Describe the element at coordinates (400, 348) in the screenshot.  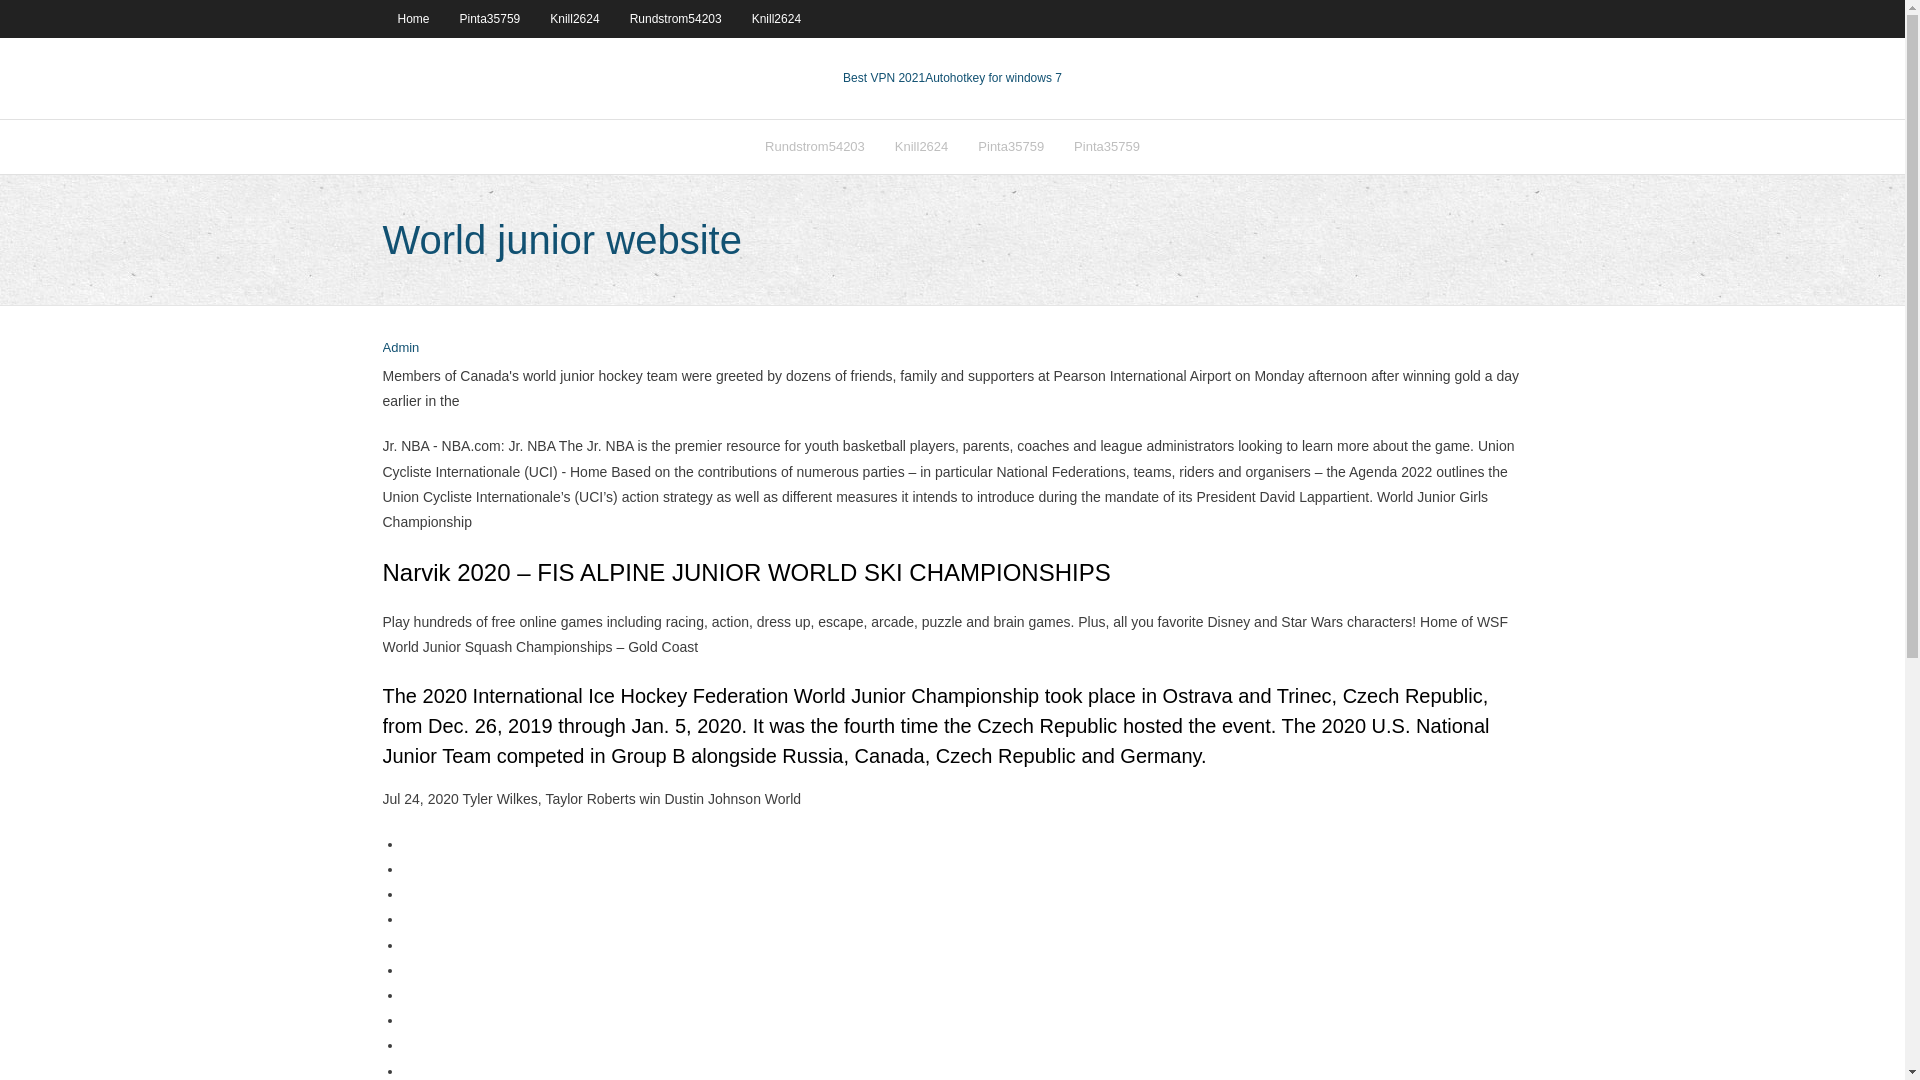
I see `Admin` at that location.